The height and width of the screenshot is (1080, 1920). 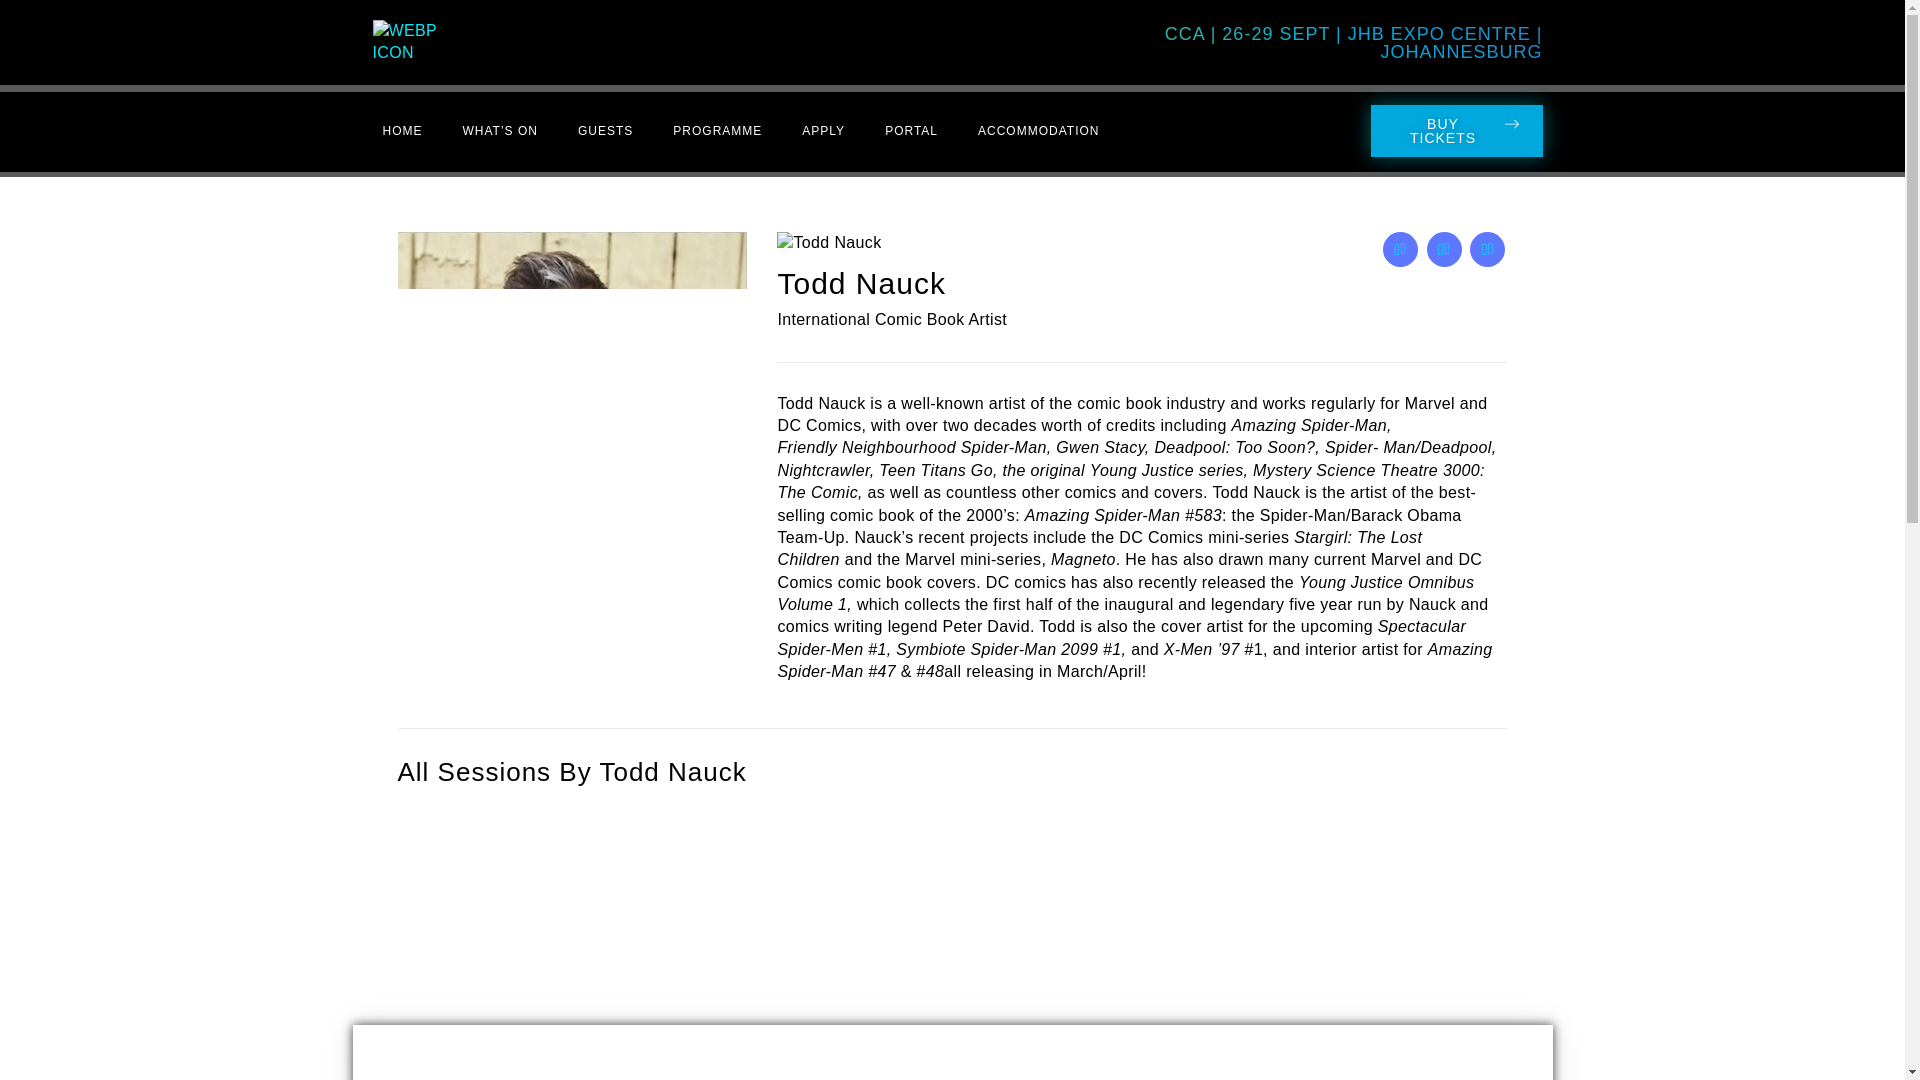 What do you see at coordinates (1510, 124) in the screenshot?
I see `Arrow-Icon-Size3` at bounding box center [1510, 124].